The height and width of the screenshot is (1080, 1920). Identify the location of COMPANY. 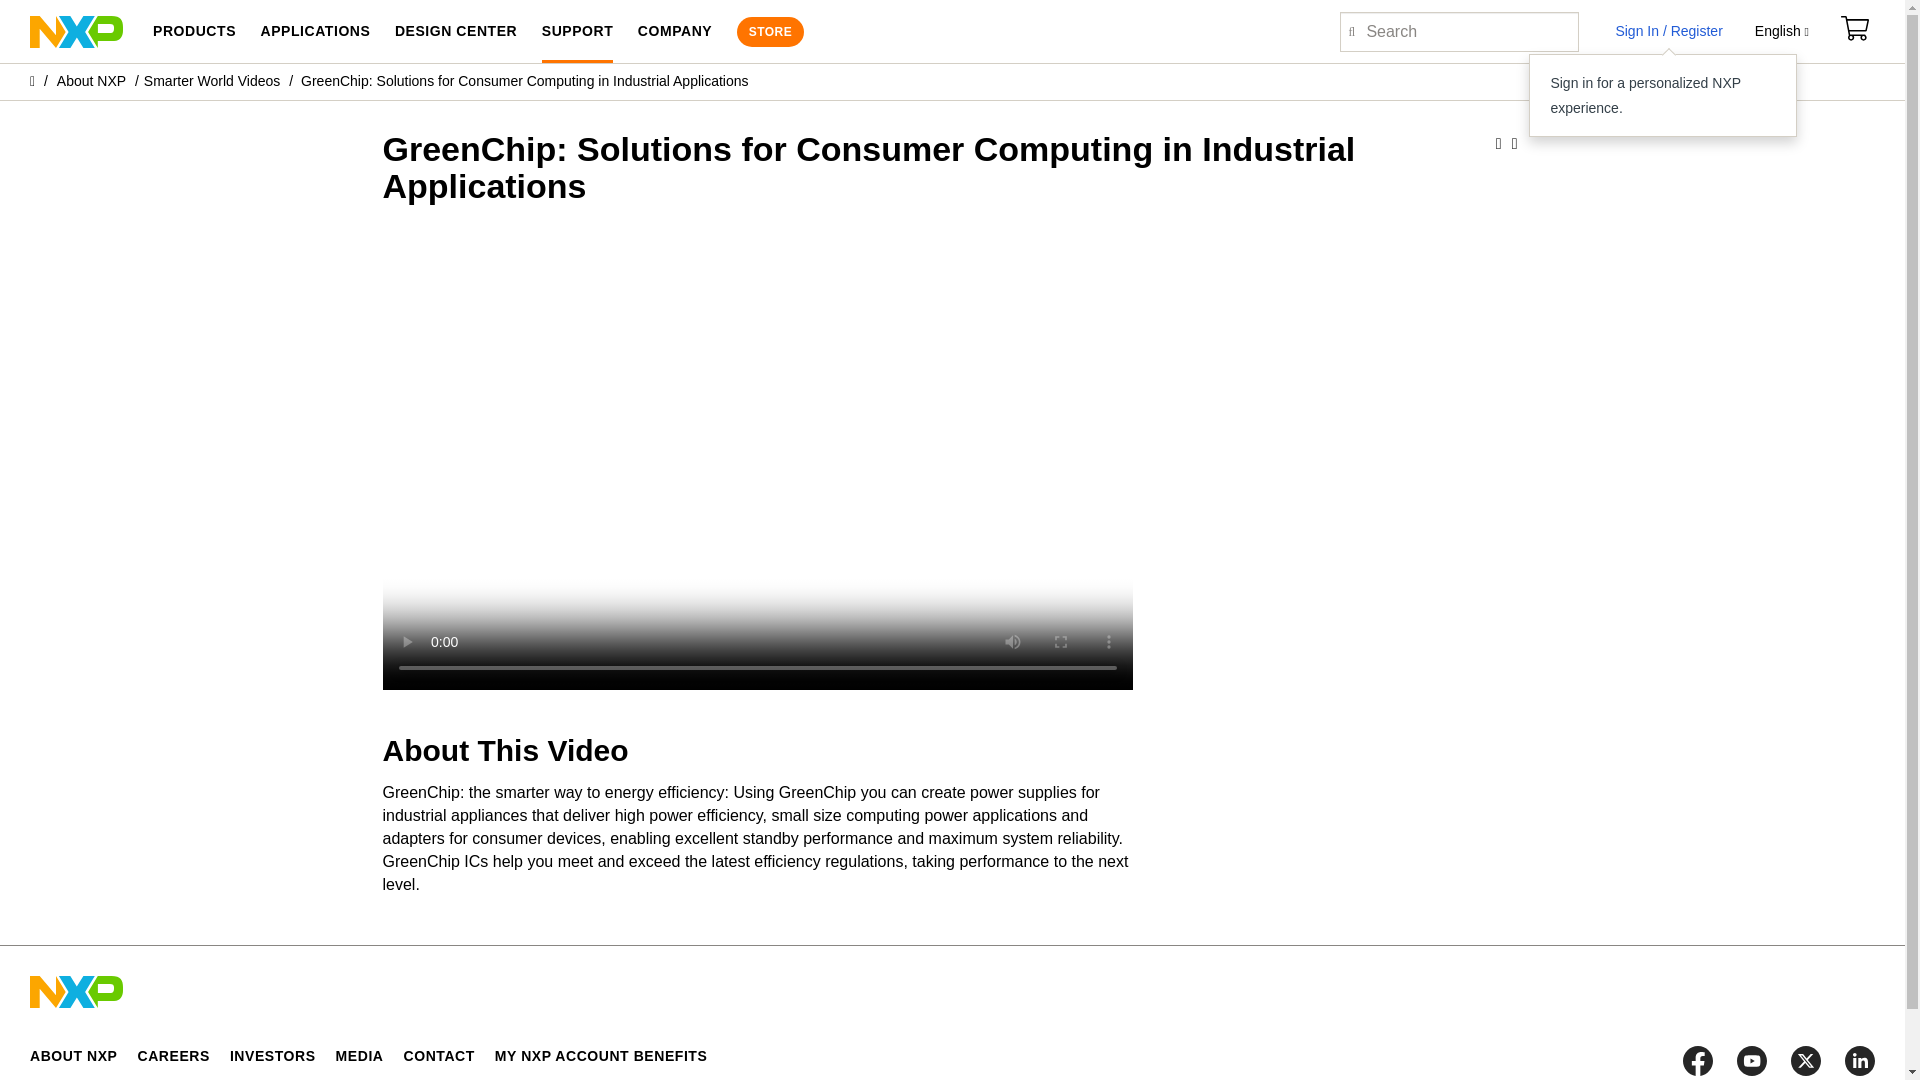
(674, 31).